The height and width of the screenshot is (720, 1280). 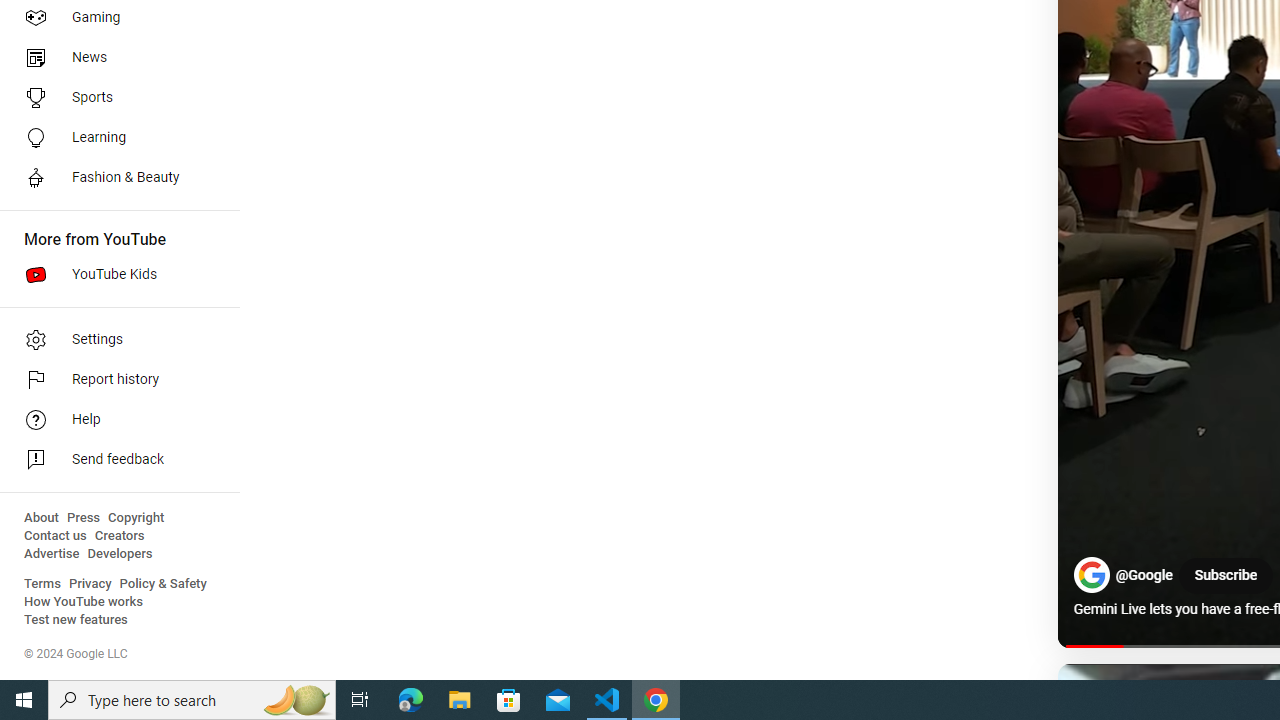 What do you see at coordinates (114, 380) in the screenshot?
I see `Report history` at bounding box center [114, 380].